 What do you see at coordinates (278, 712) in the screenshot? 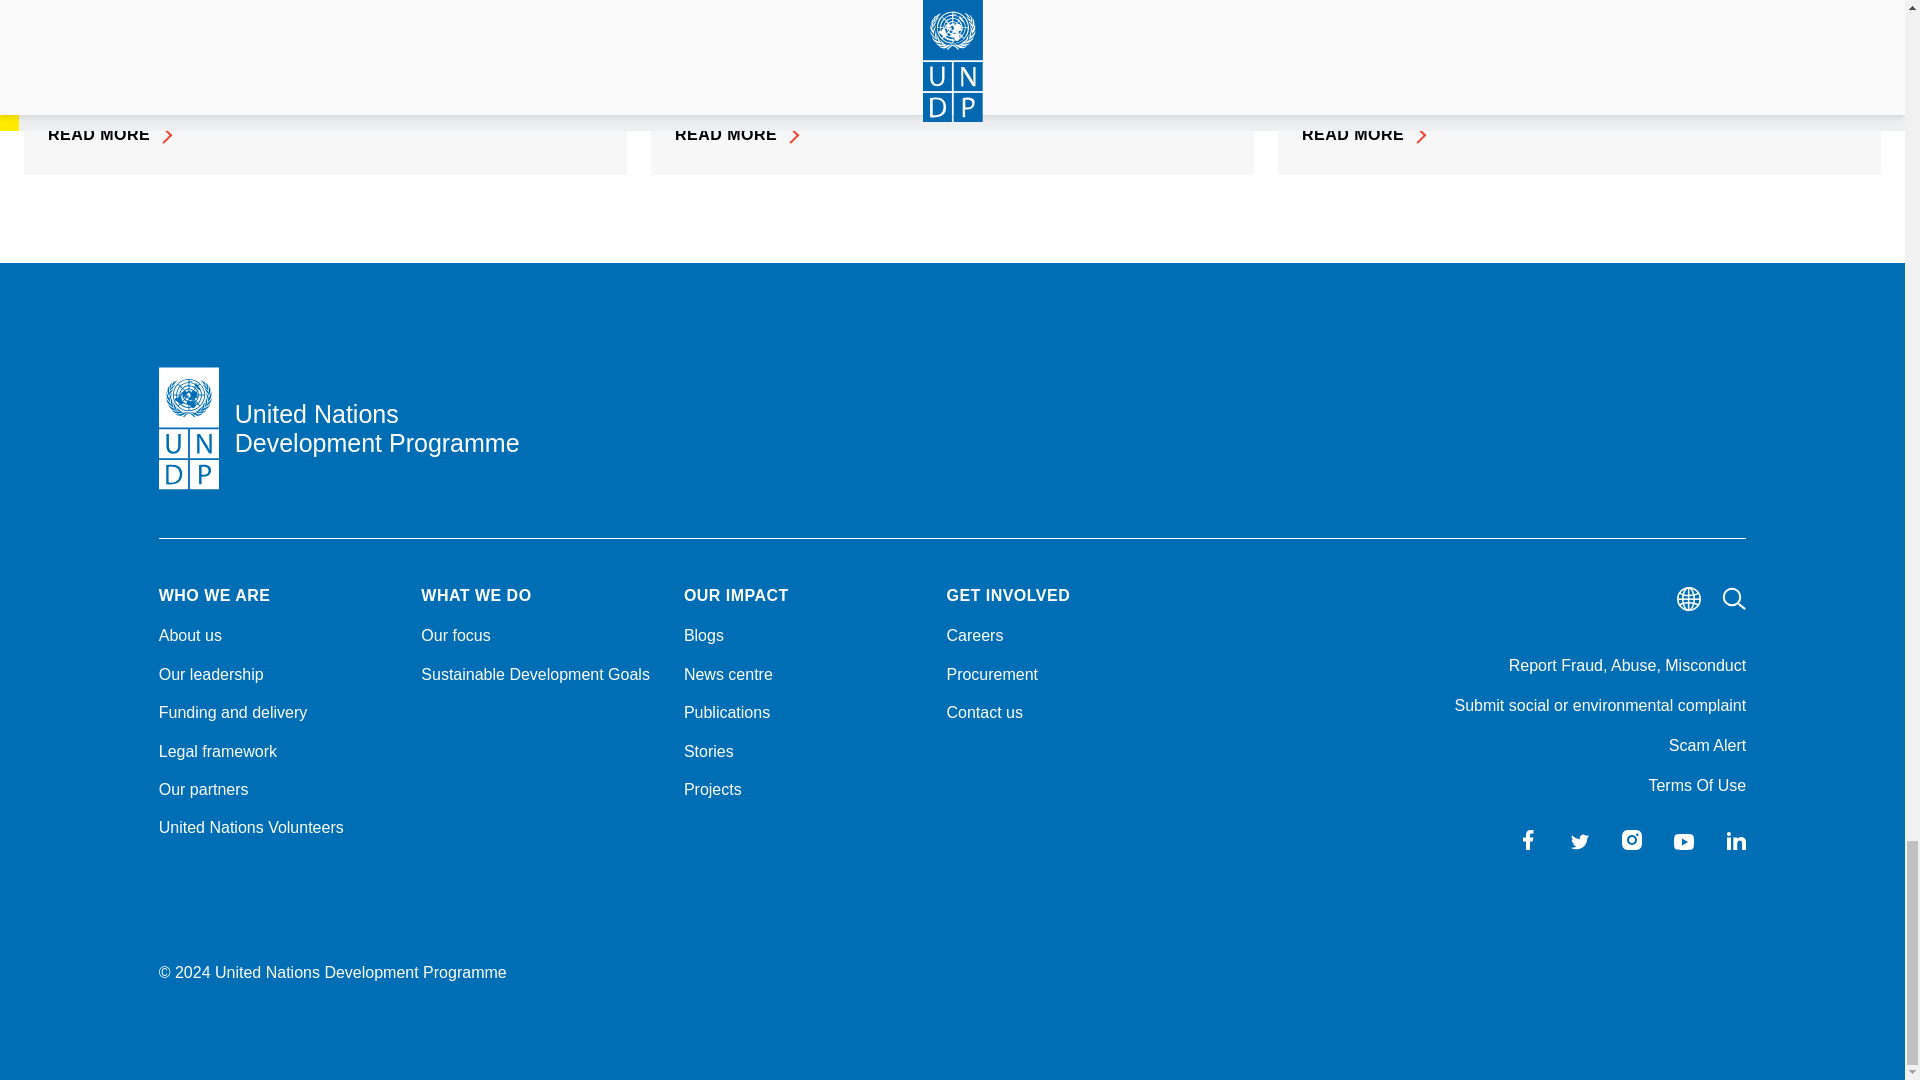
I see `Funding and delivery` at bounding box center [278, 712].